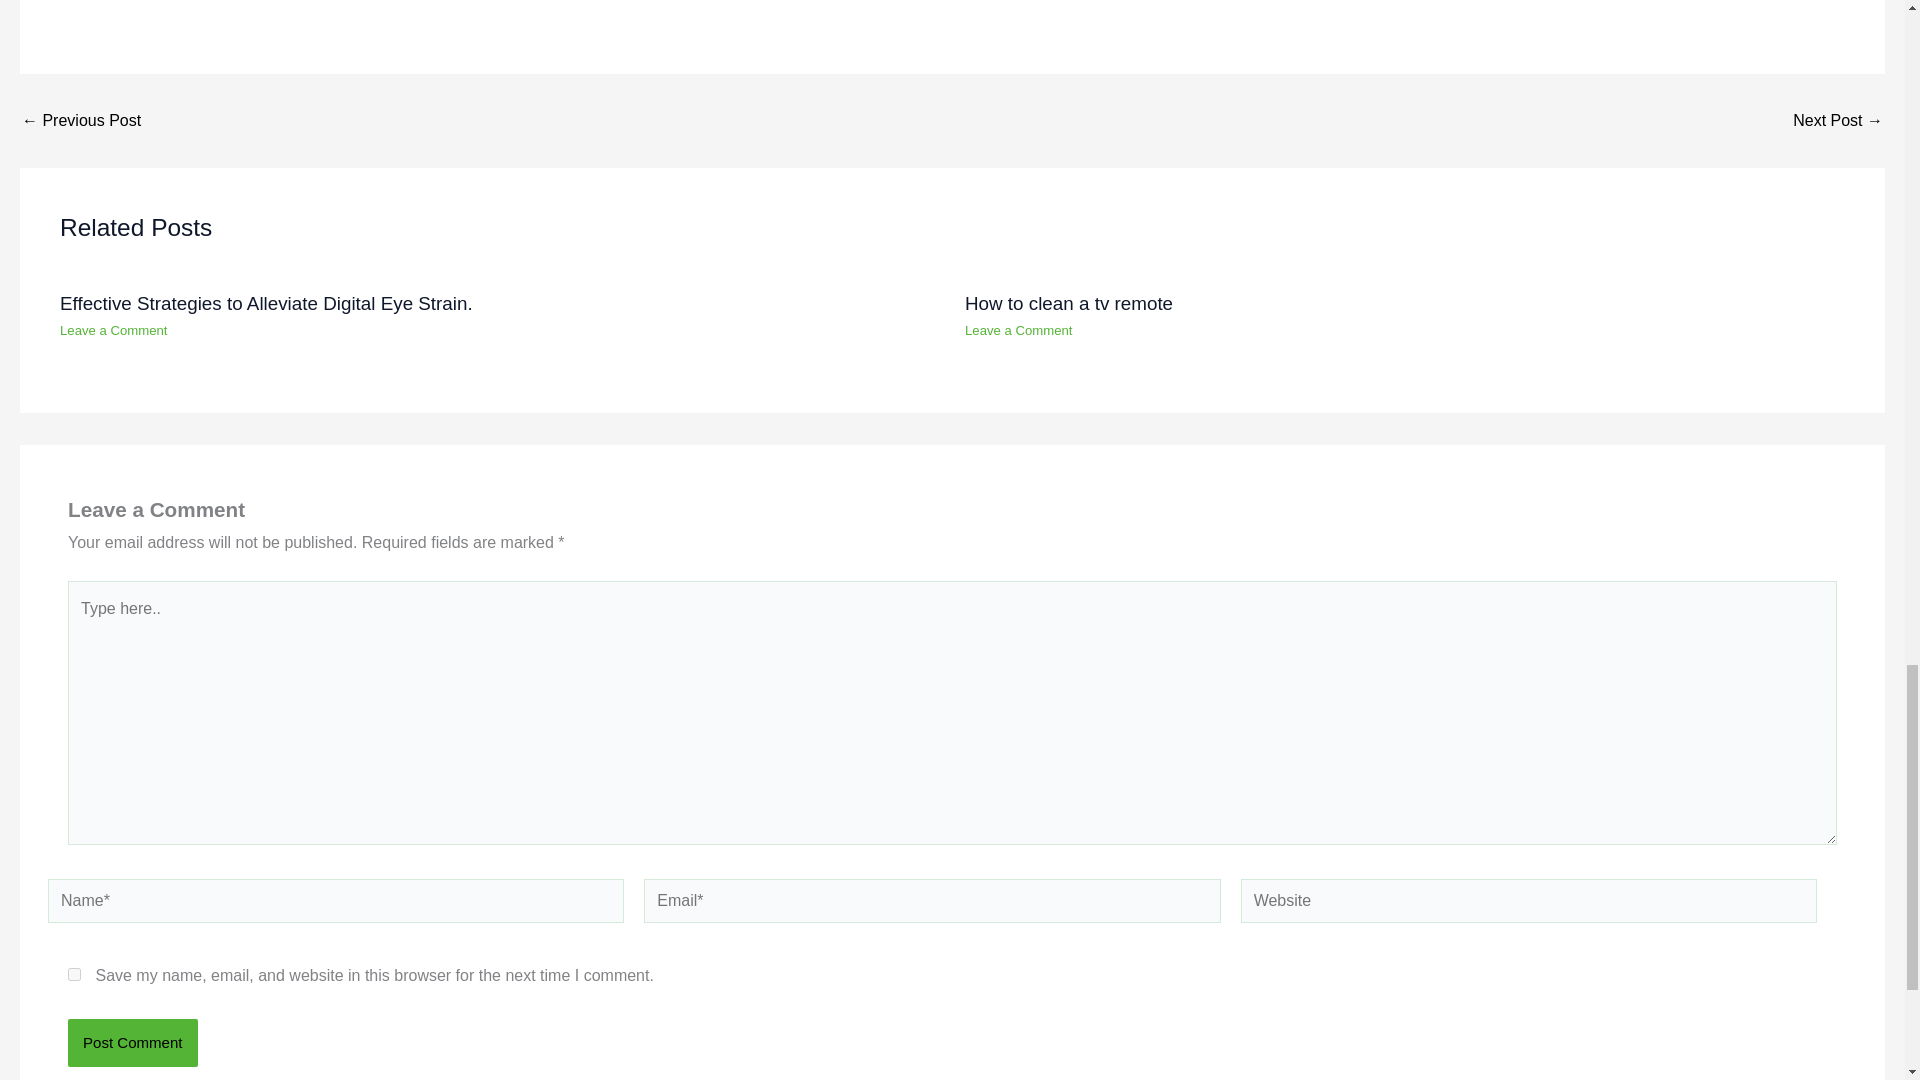 The width and height of the screenshot is (1920, 1080). I want to click on Effective Strategies to Alleviate Digital Eye Strain., so click(266, 303).